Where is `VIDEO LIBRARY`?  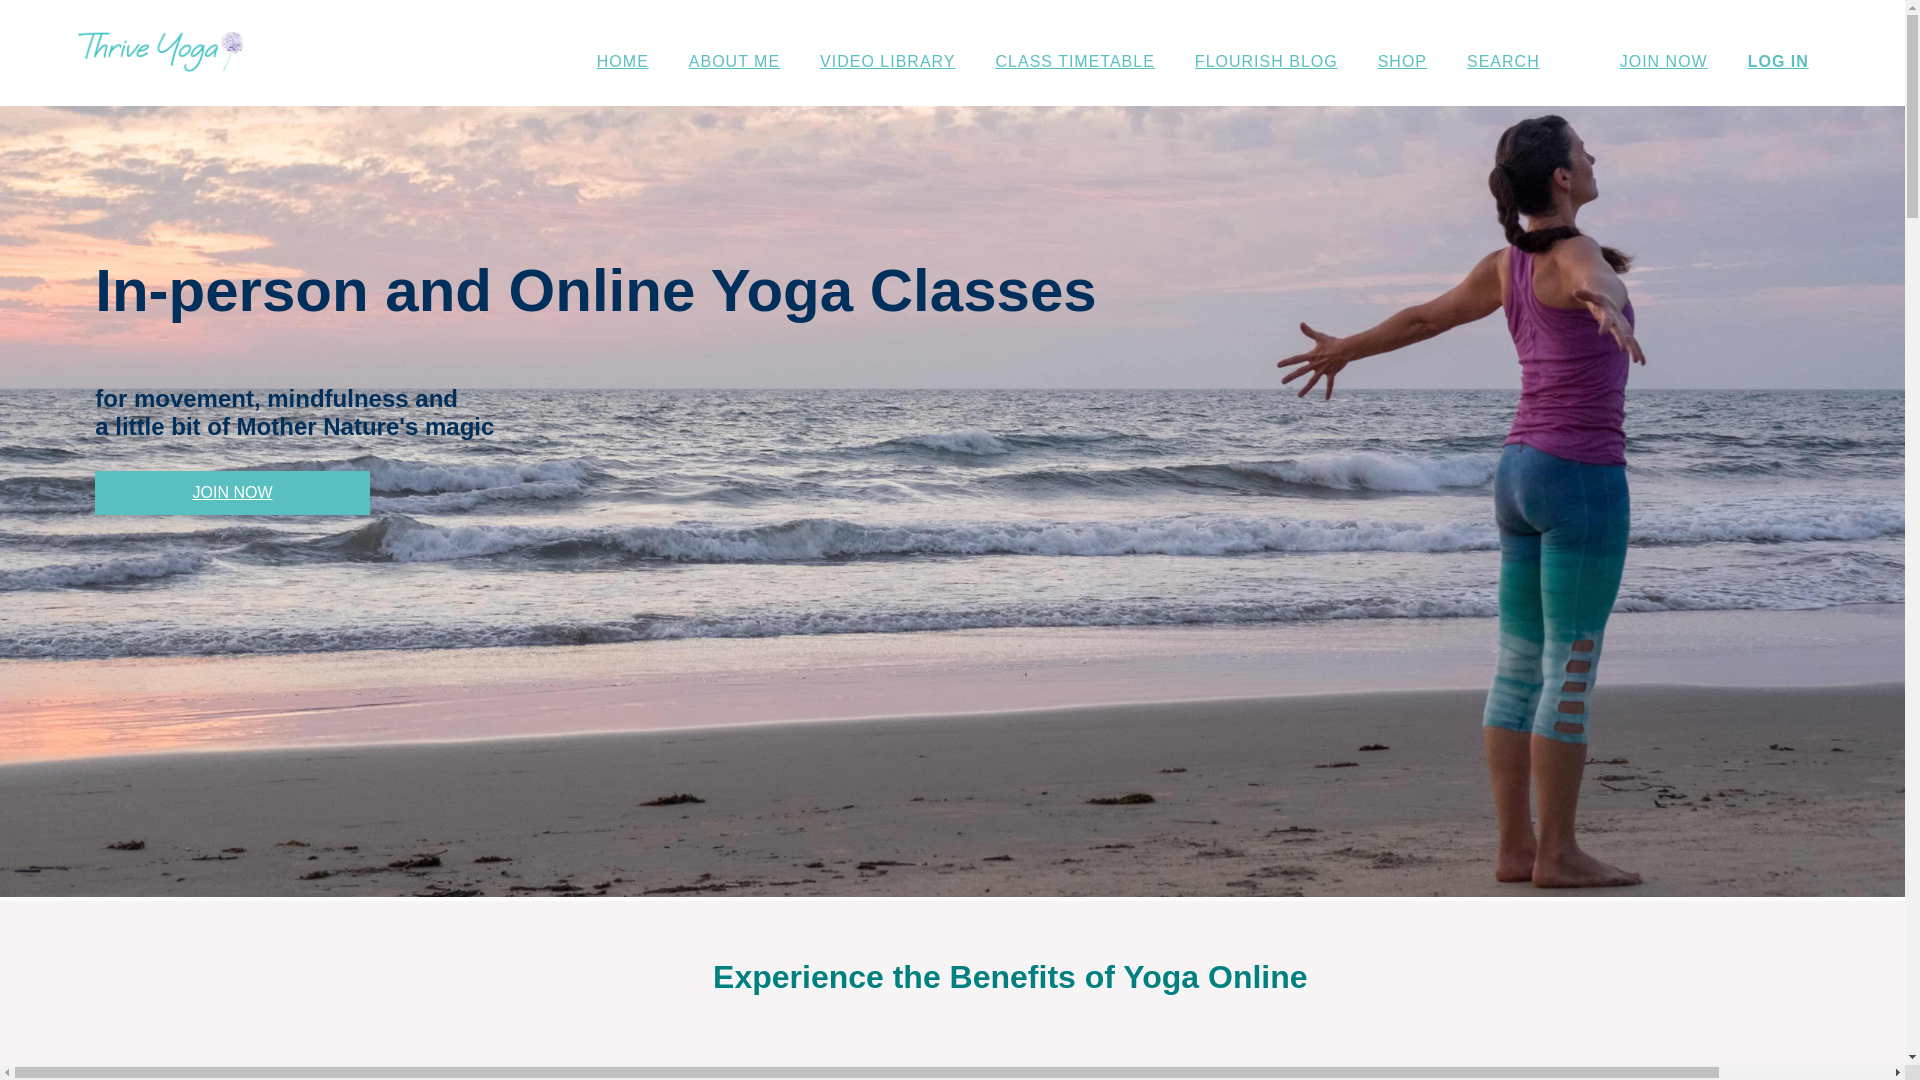
VIDEO LIBRARY is located at coordinates (888, 63).